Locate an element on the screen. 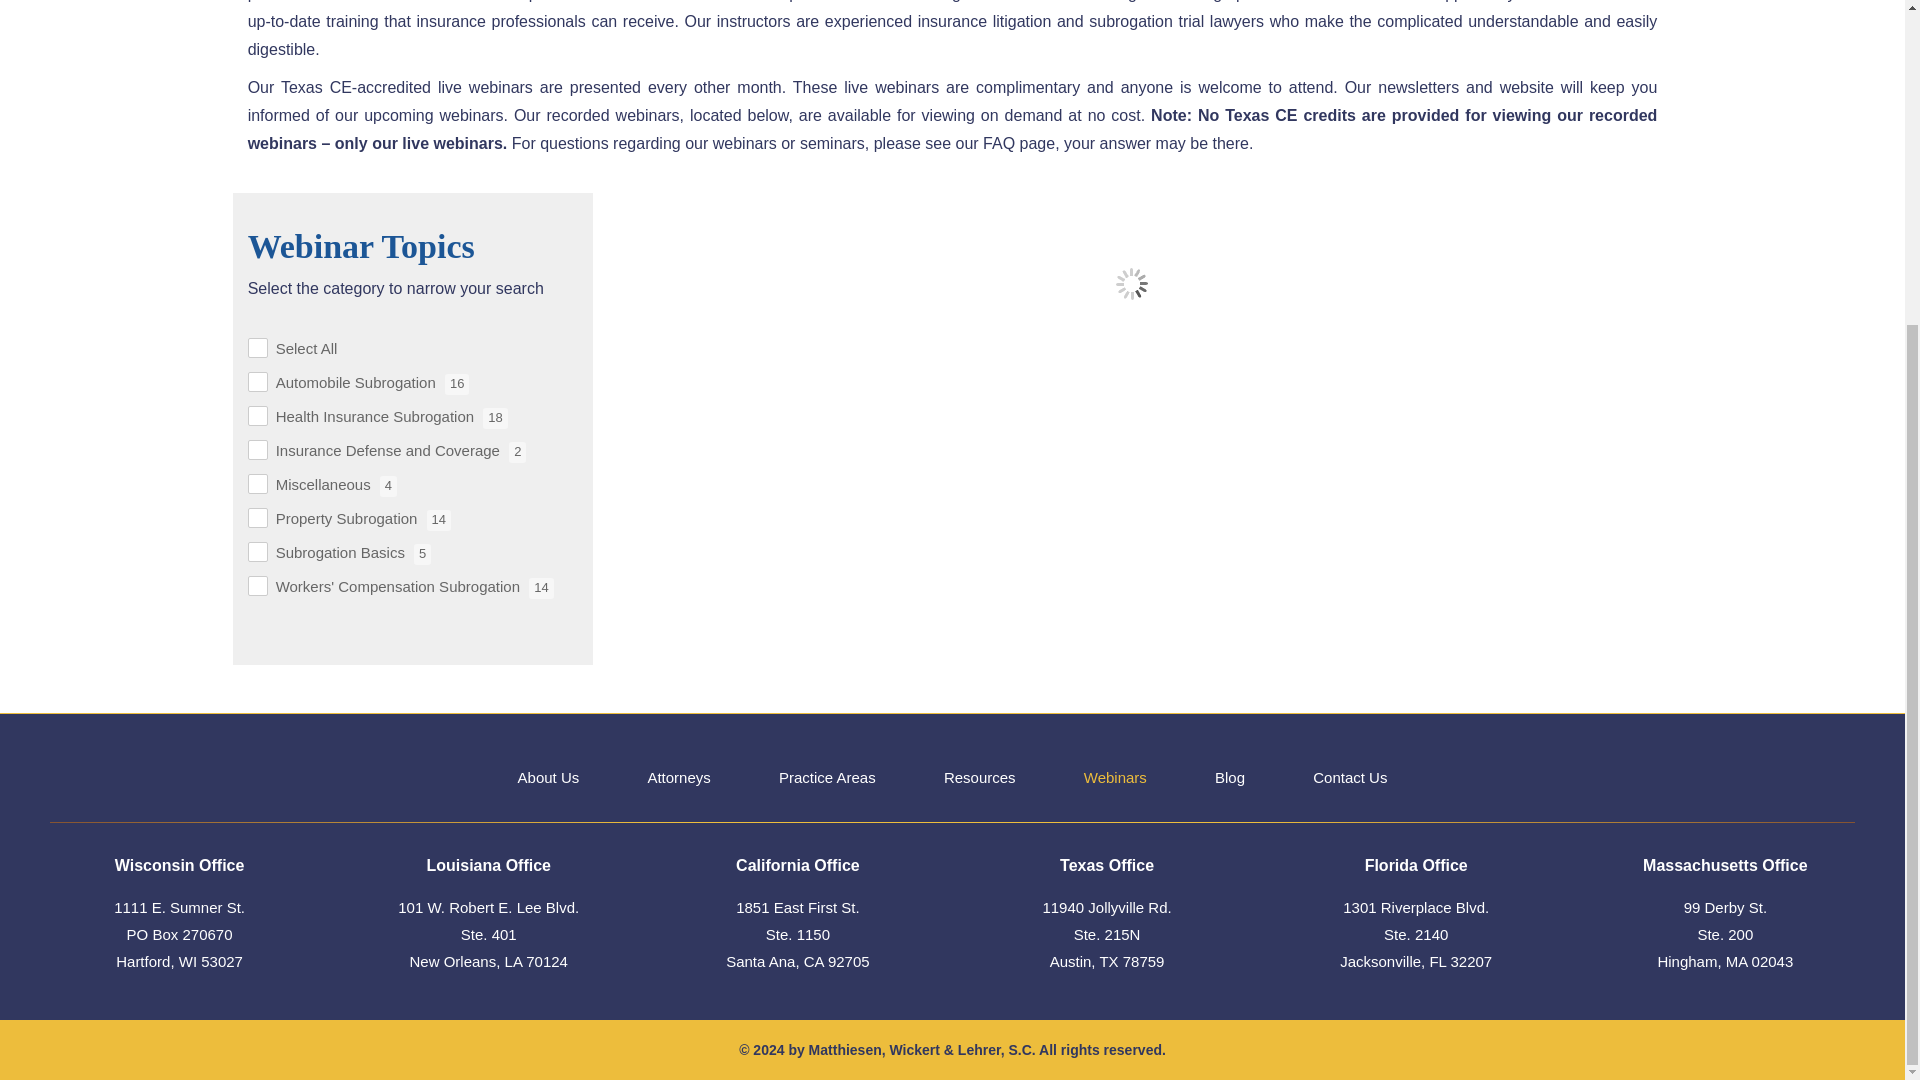 This screenshot has height=1080, width=1920. 14 results for Property Subrogation is located at coordinates (438, 520).